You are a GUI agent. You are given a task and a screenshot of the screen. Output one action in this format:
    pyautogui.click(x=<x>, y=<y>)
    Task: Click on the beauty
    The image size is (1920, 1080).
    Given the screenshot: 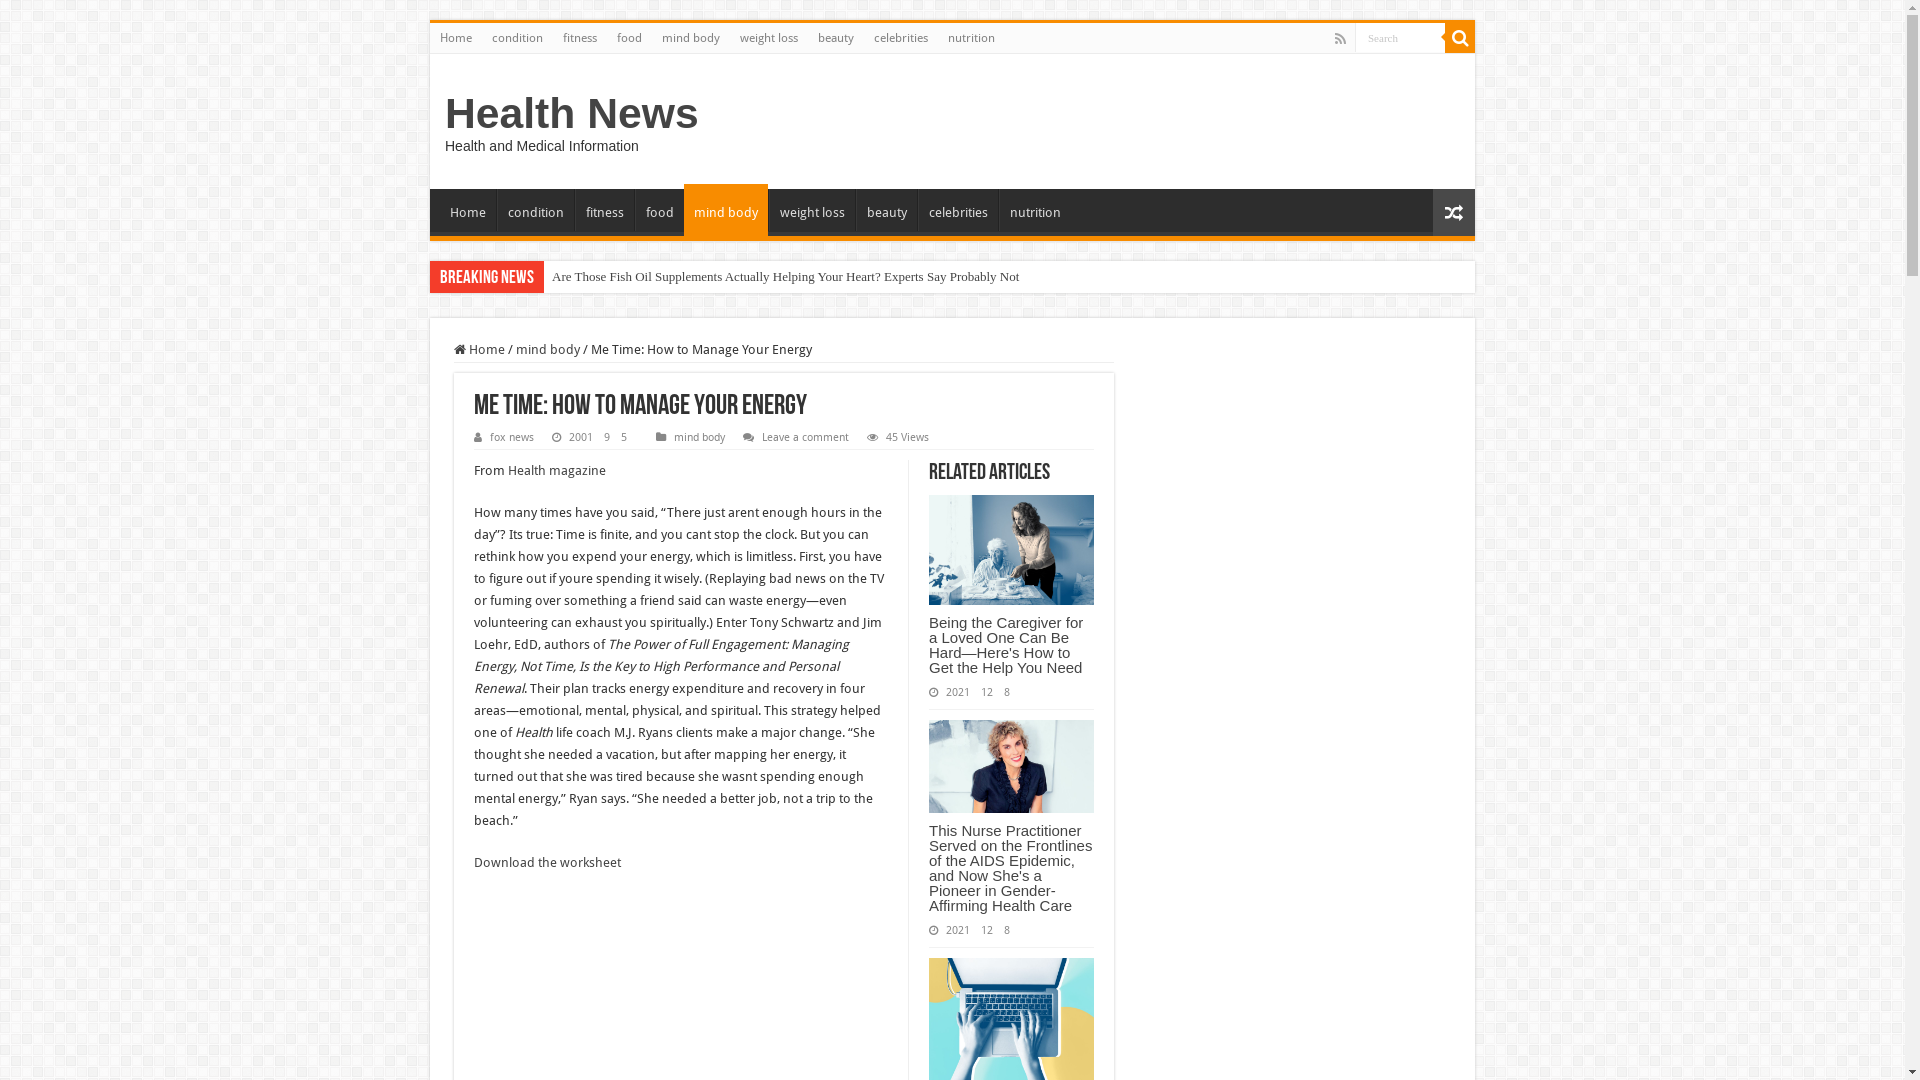 What is the action you would take?
    pyautogui.click(x=836, y=38)
    